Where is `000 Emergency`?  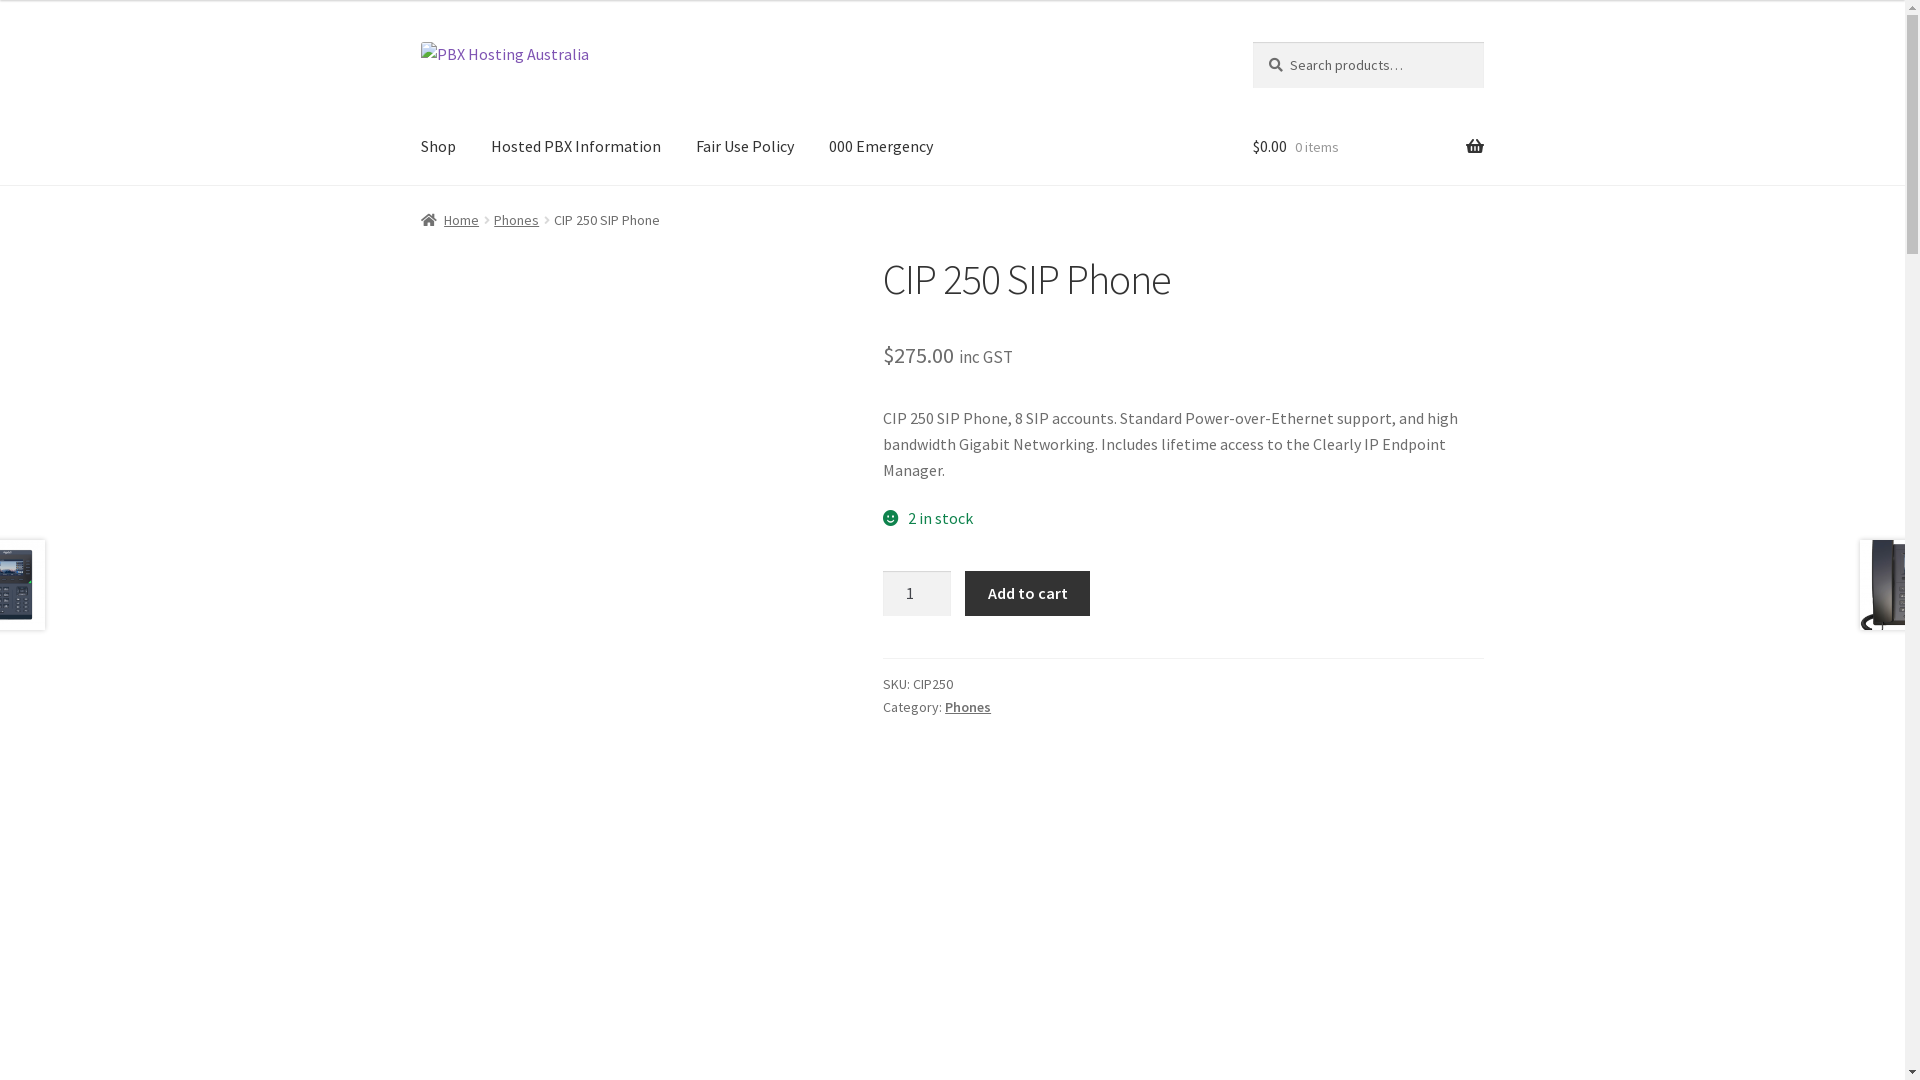 000 Emergency is located at coordinates (881, 147).